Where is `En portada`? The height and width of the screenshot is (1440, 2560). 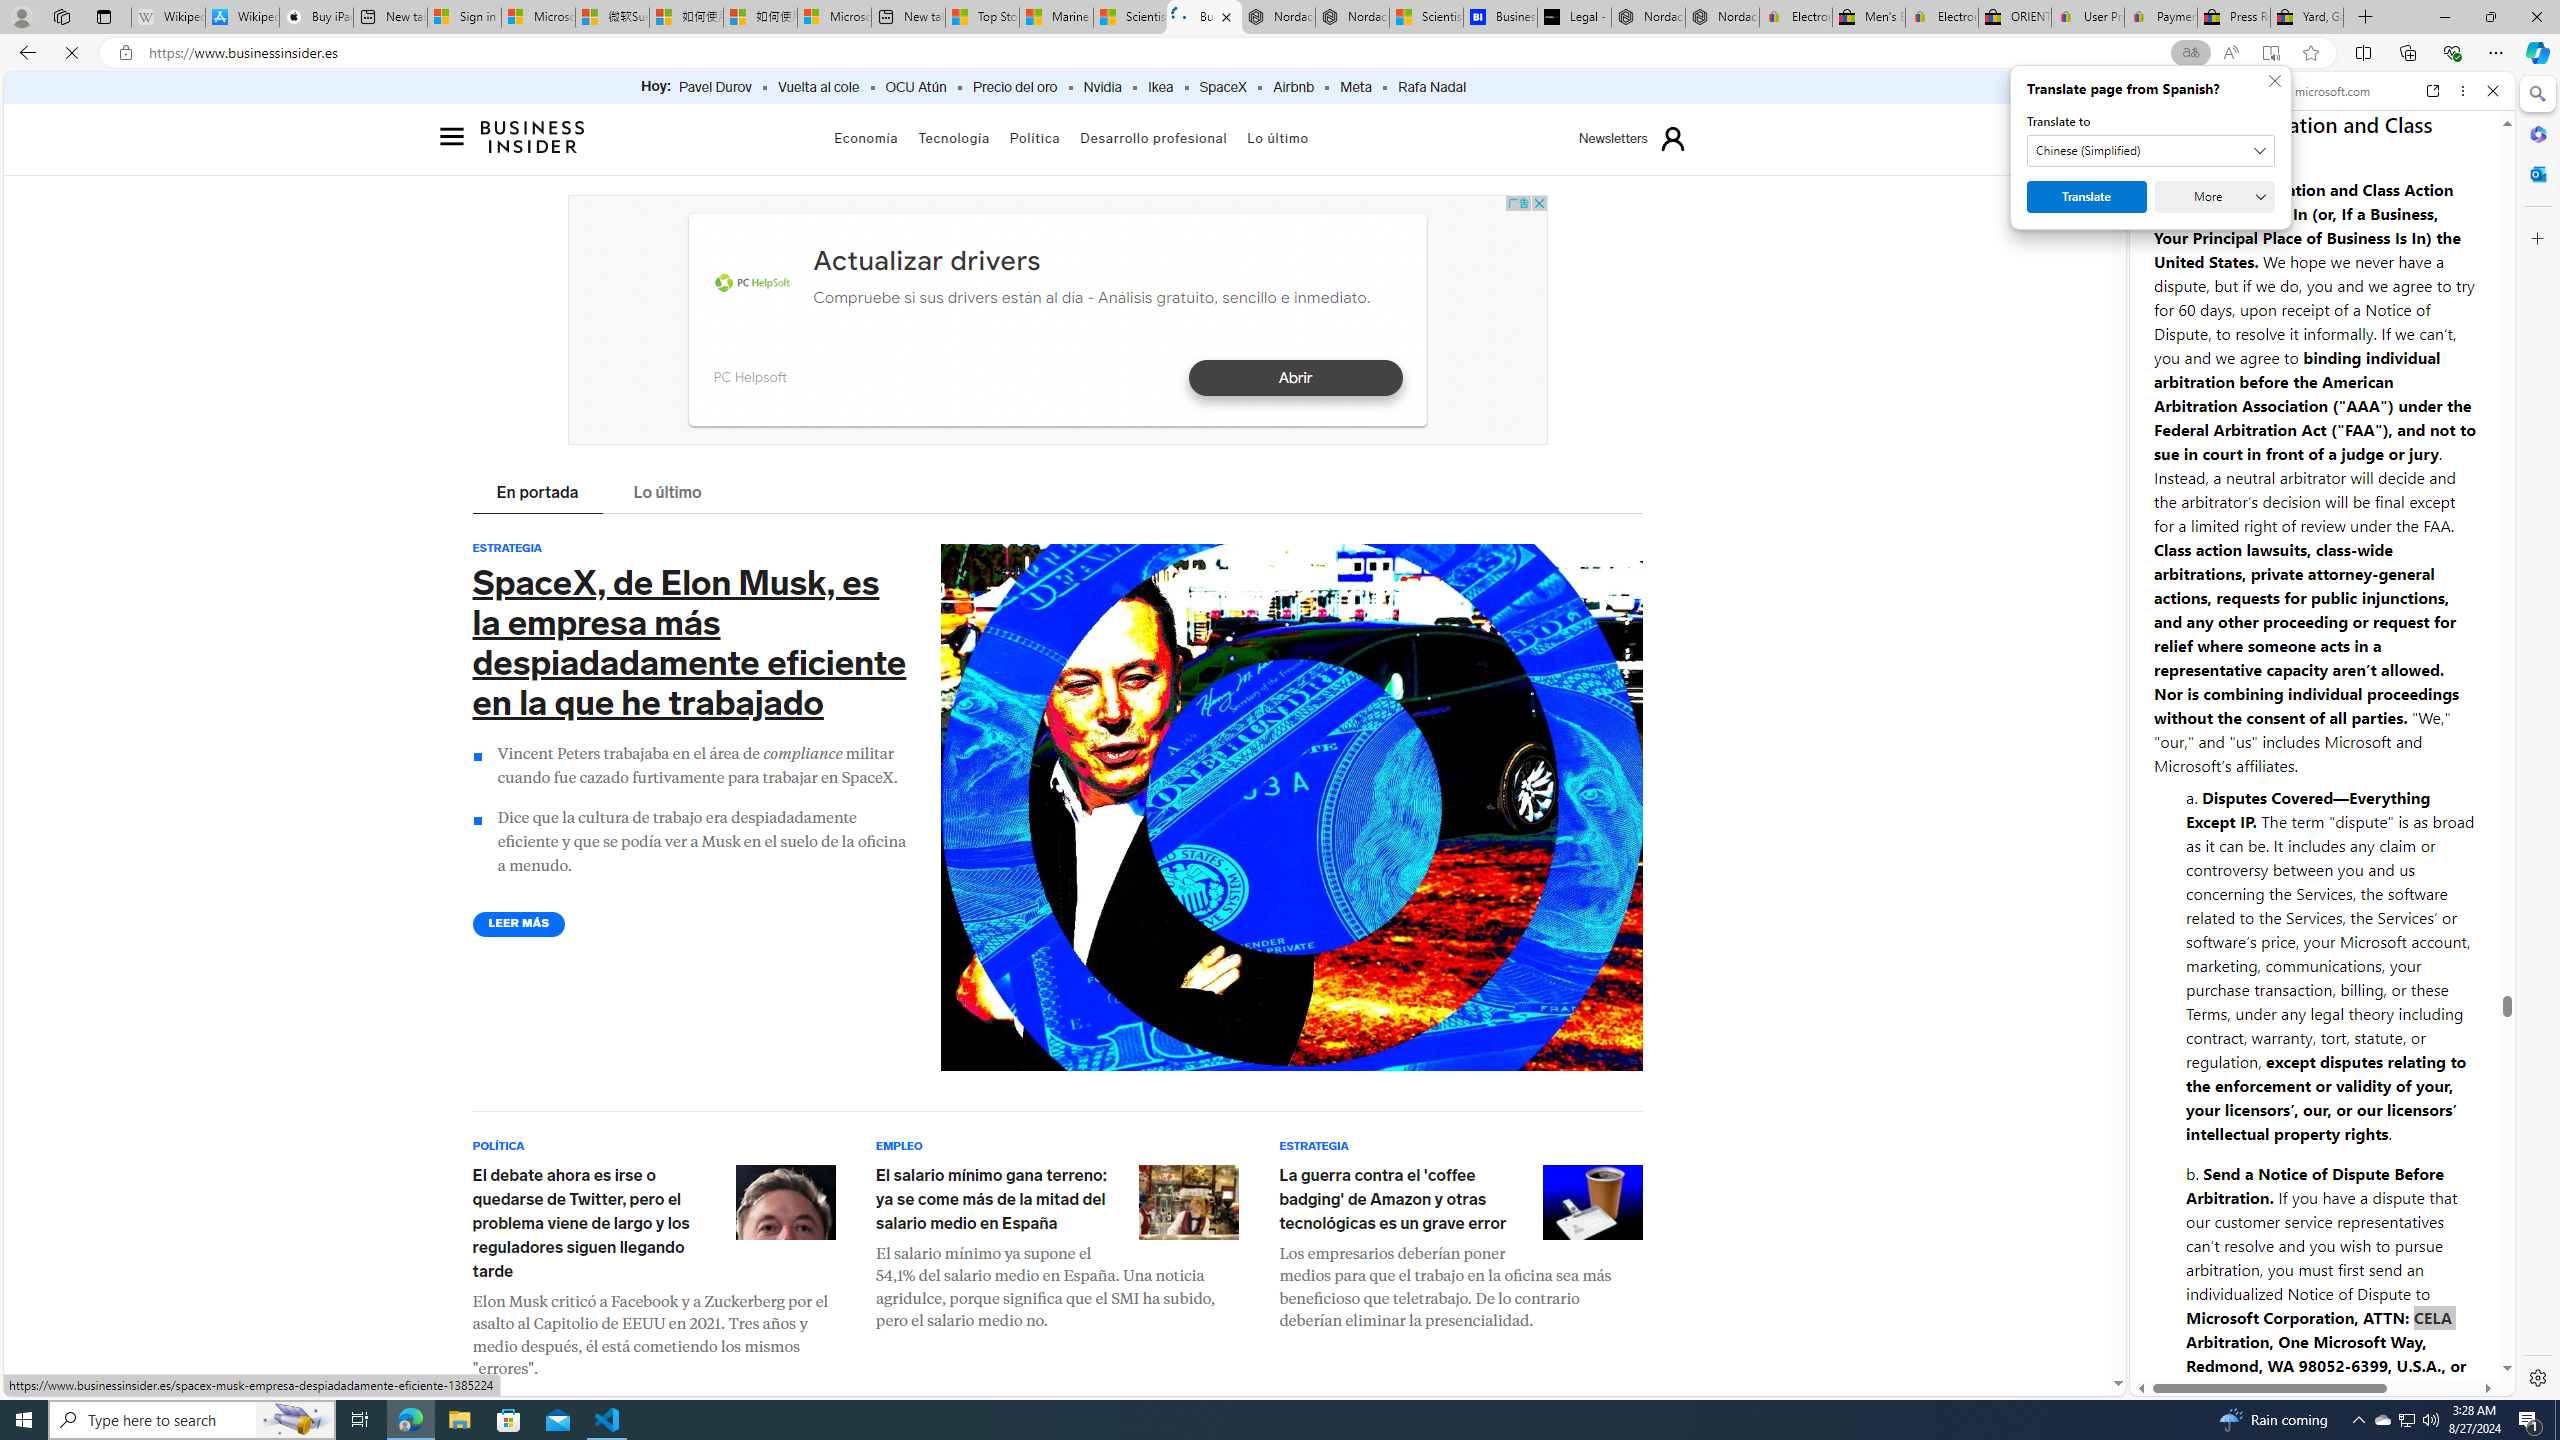 En portada is located at coordinates (538, 494).